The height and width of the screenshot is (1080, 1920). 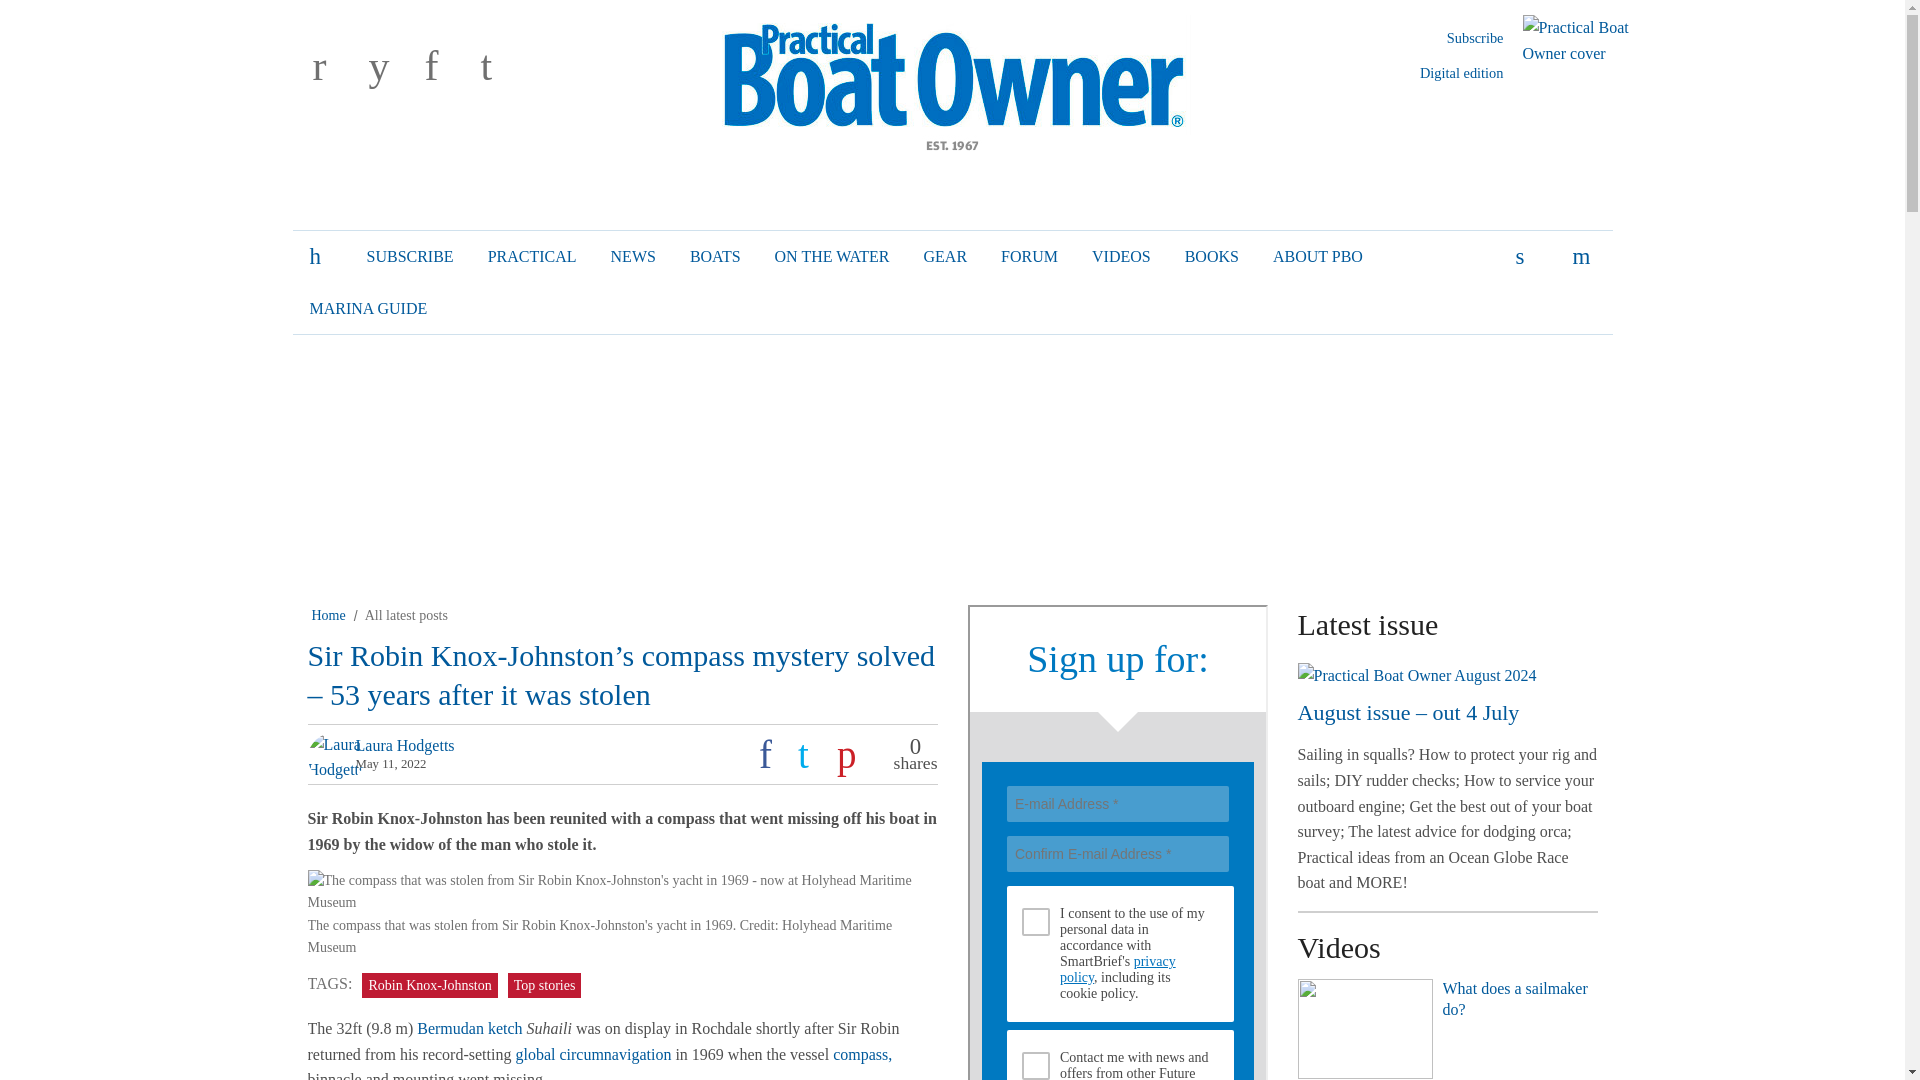 What do you see at coordinates (448, 68) in the screenshot?
I see `f` at bounding box center [448, 68].